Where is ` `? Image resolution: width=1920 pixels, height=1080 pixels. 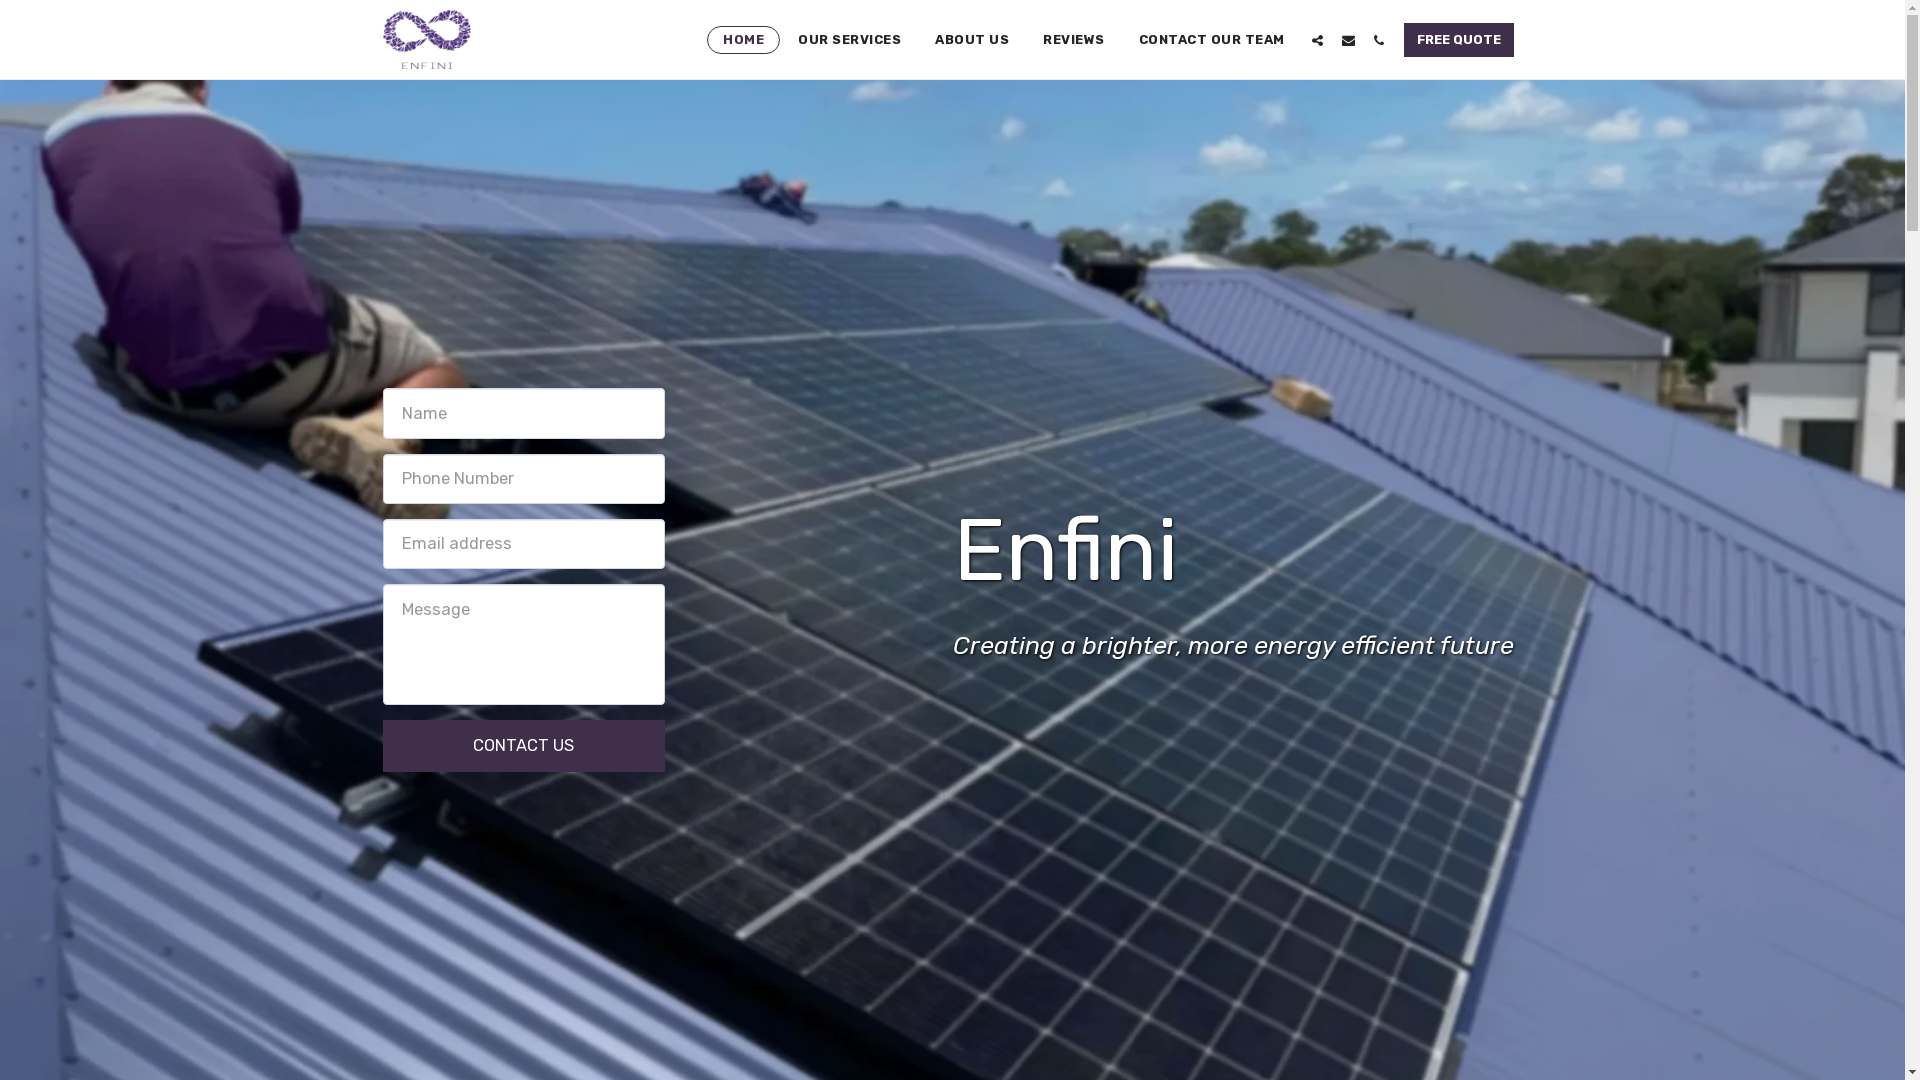   is located at coordinates (1348, 39).